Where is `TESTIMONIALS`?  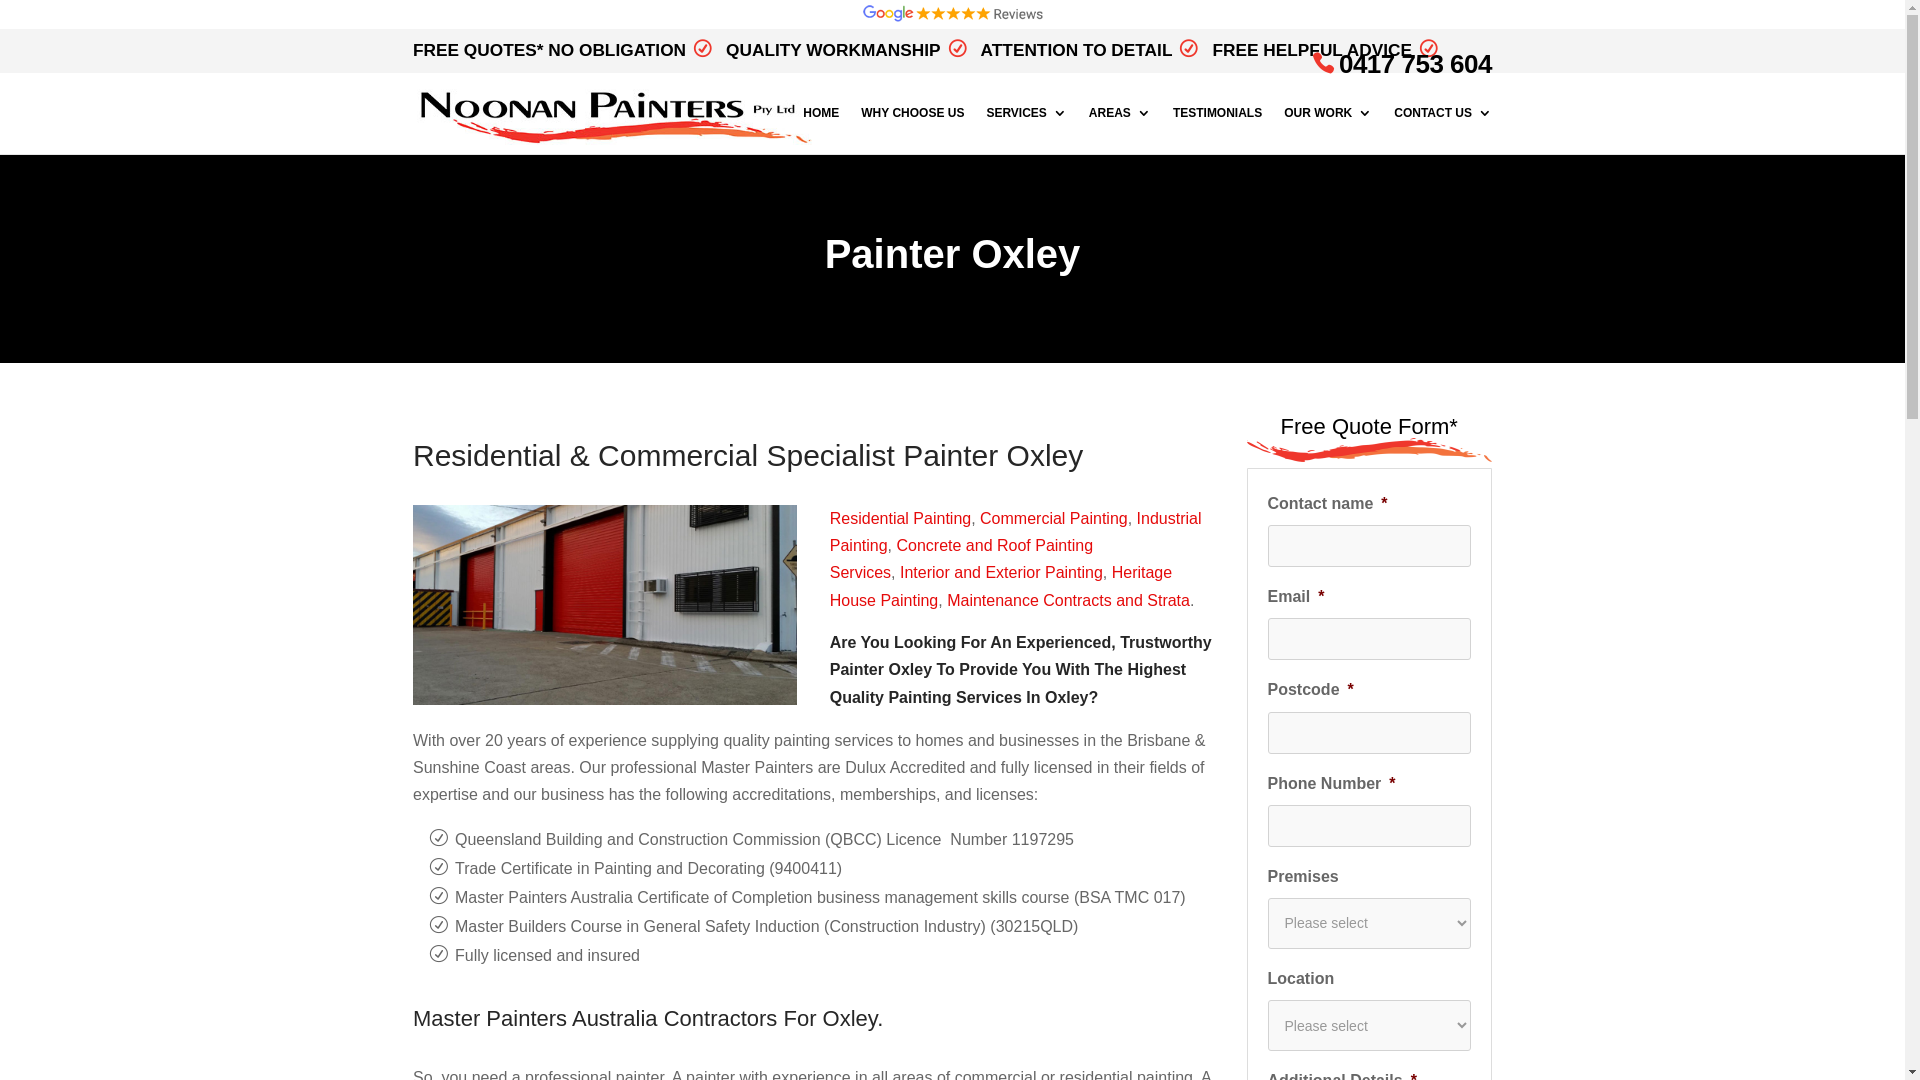 TESTIMONIALS is located at coordinates (1218, 130).